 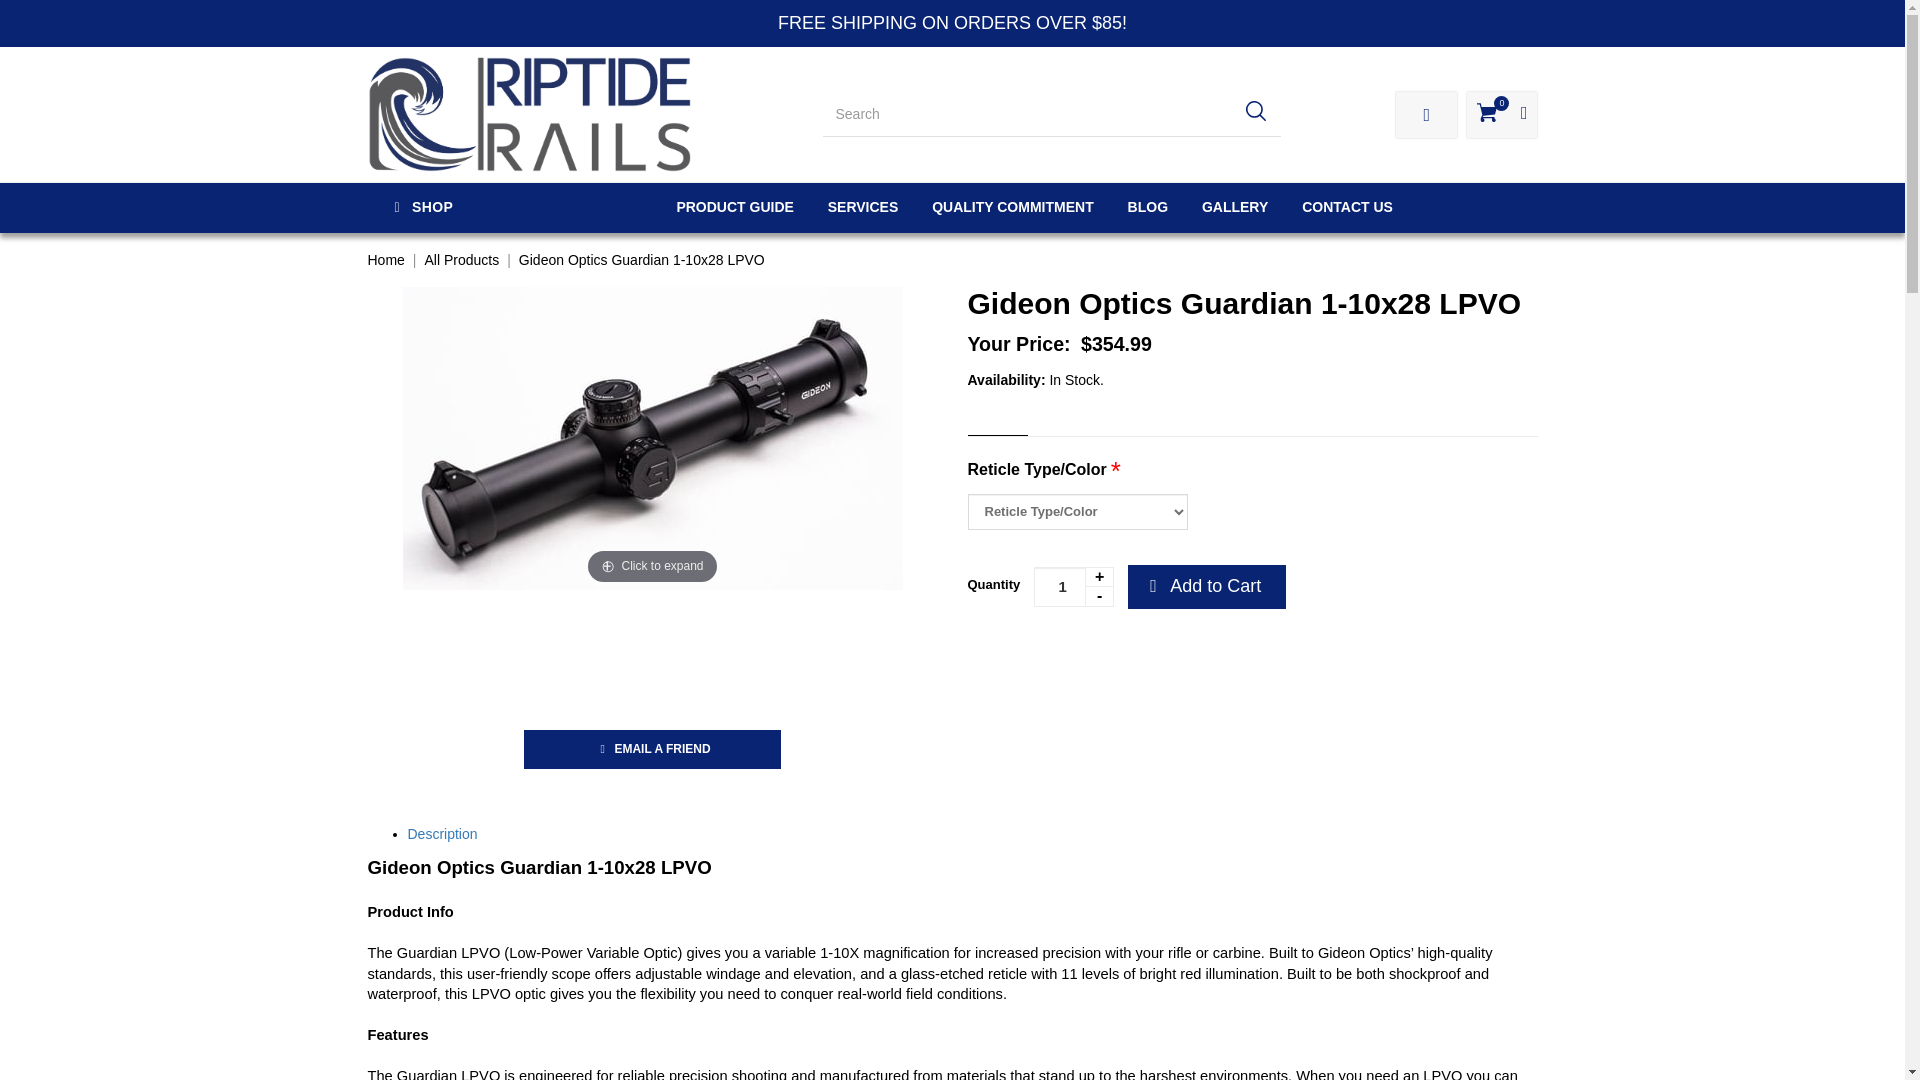 What do you see at coordinates (493, 208) in the screenshot?
I see `SHOP` at bounding box center [493, 208].